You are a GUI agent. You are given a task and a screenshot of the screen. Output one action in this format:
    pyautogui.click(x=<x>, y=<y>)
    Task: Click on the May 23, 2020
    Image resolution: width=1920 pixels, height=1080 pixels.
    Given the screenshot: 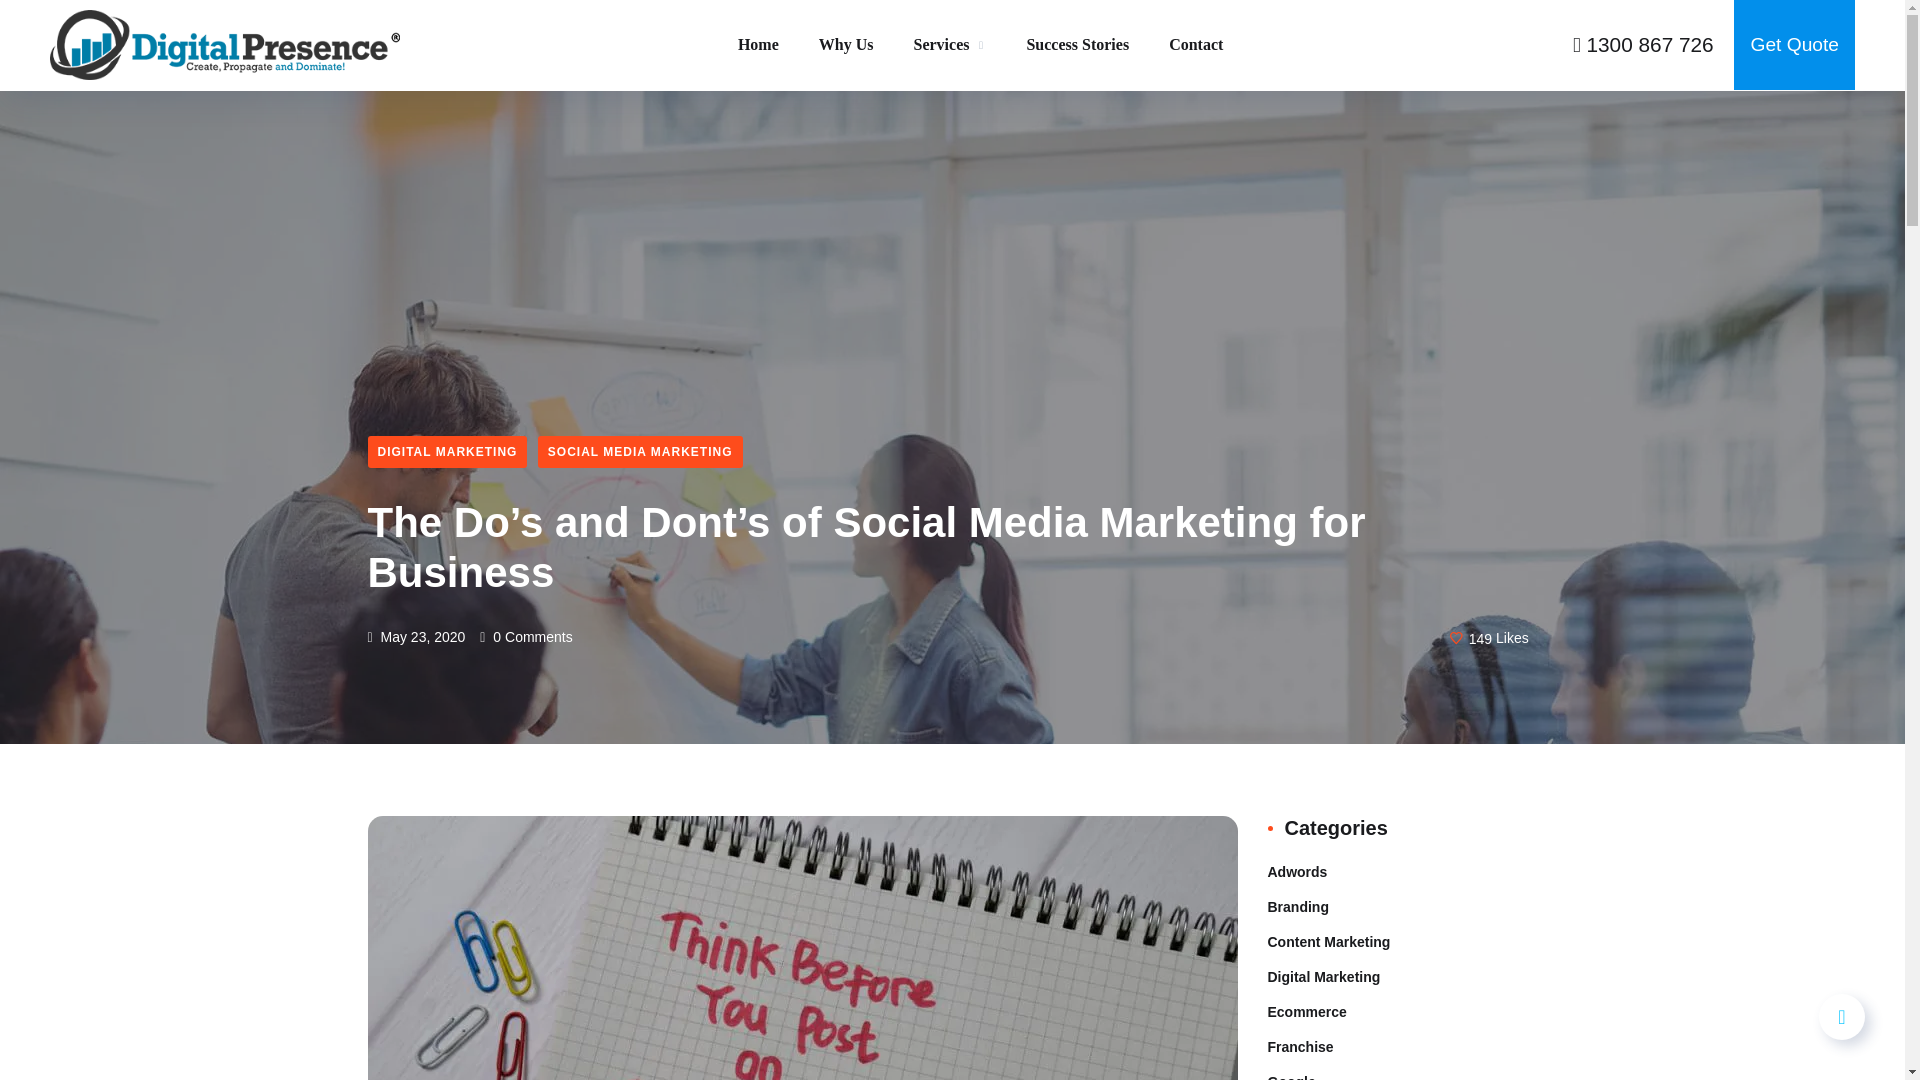 What is the action you would take?
    pyautogui.click(x=417, y=636)
    